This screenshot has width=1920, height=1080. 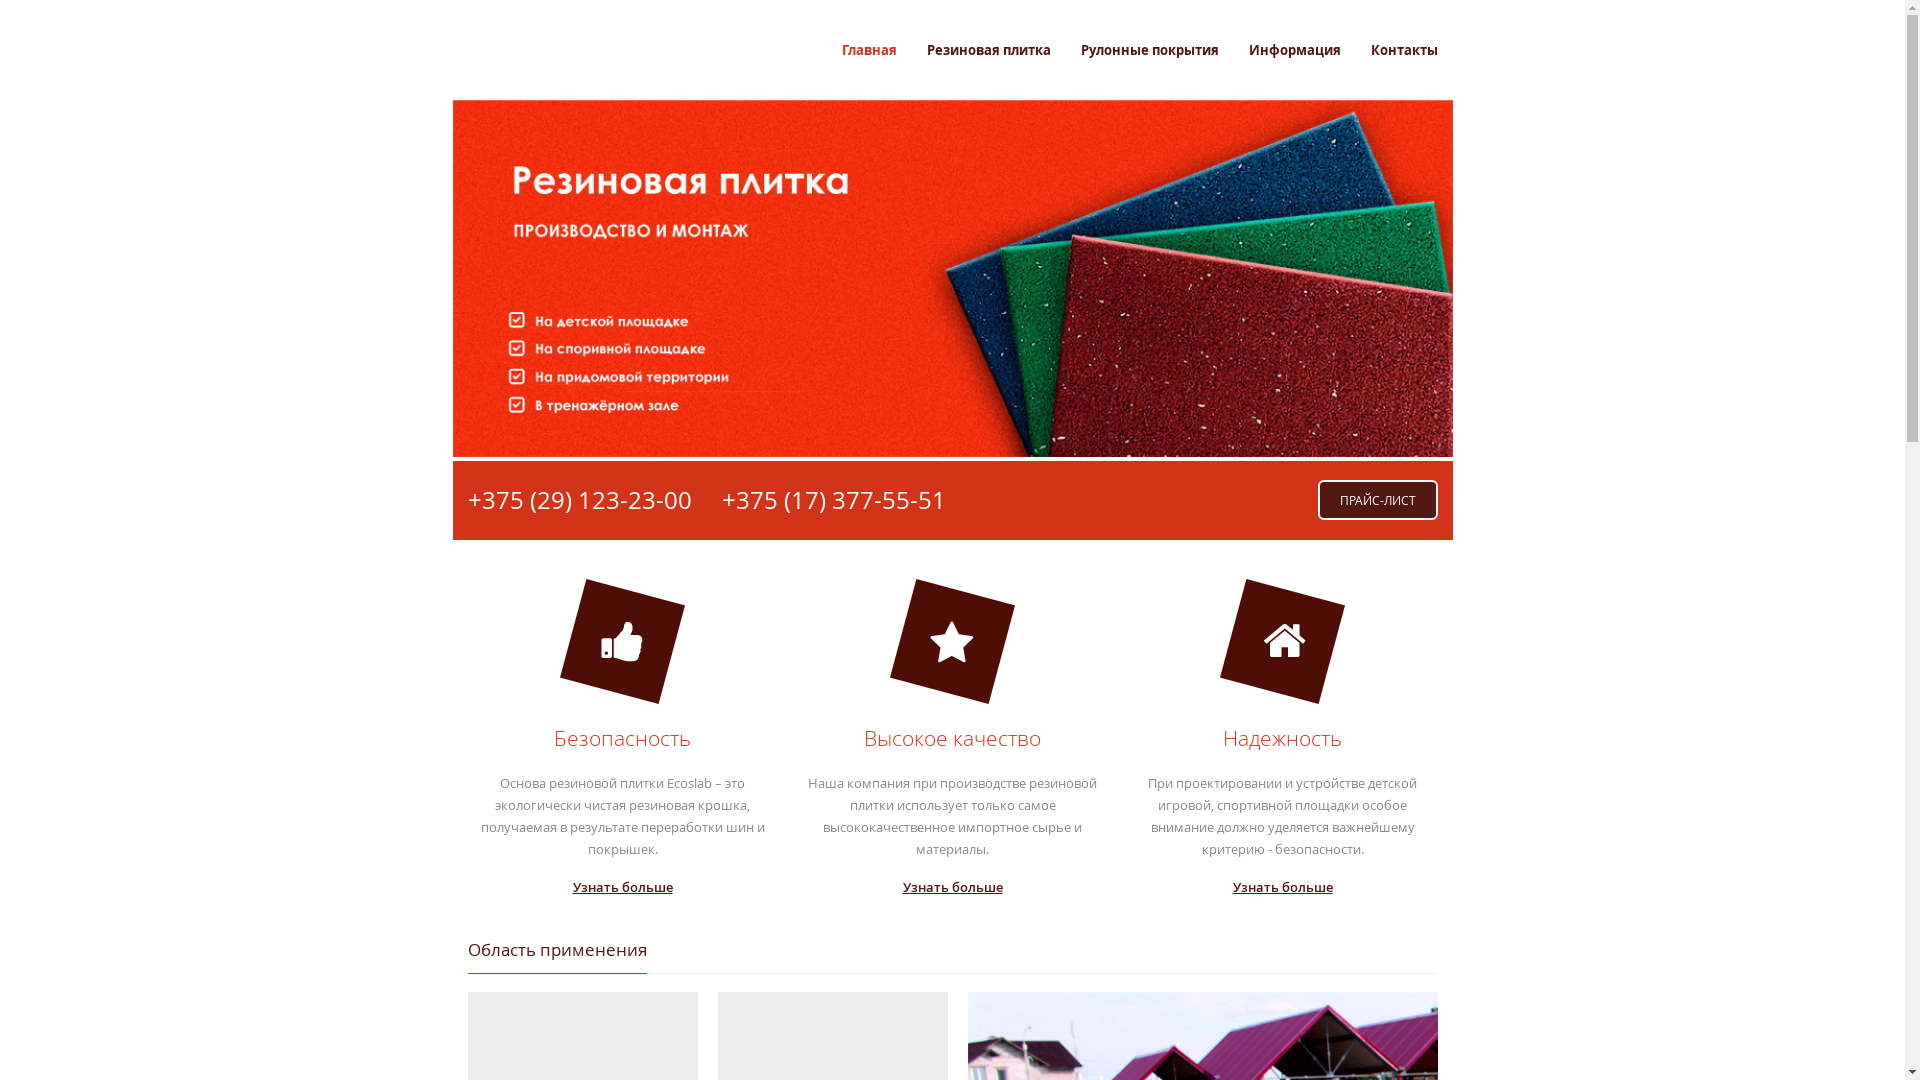 What do you see at coordinates (564, 48) in the screenshot?
I see `Ecoslab` at bounding box center [564, 48].